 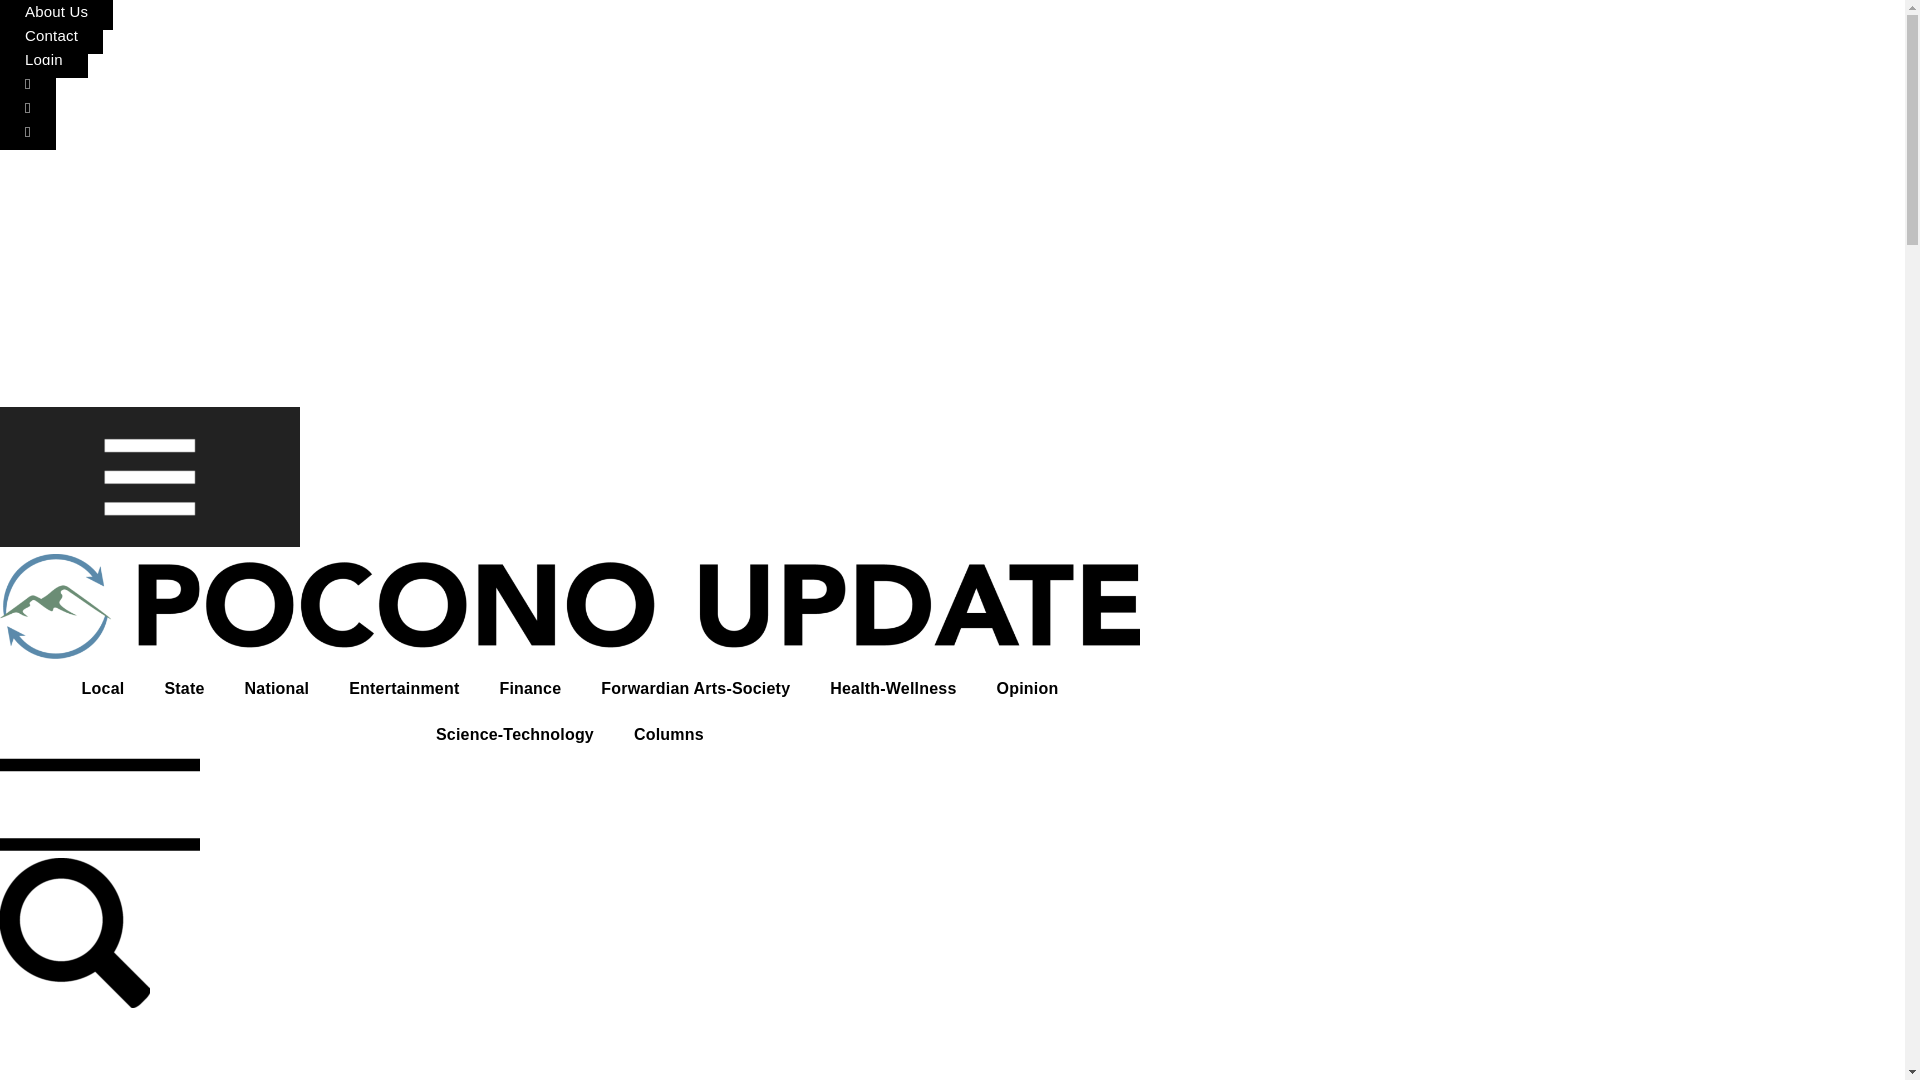 I want to click on Science-Technology, so click(x=515, y=734).